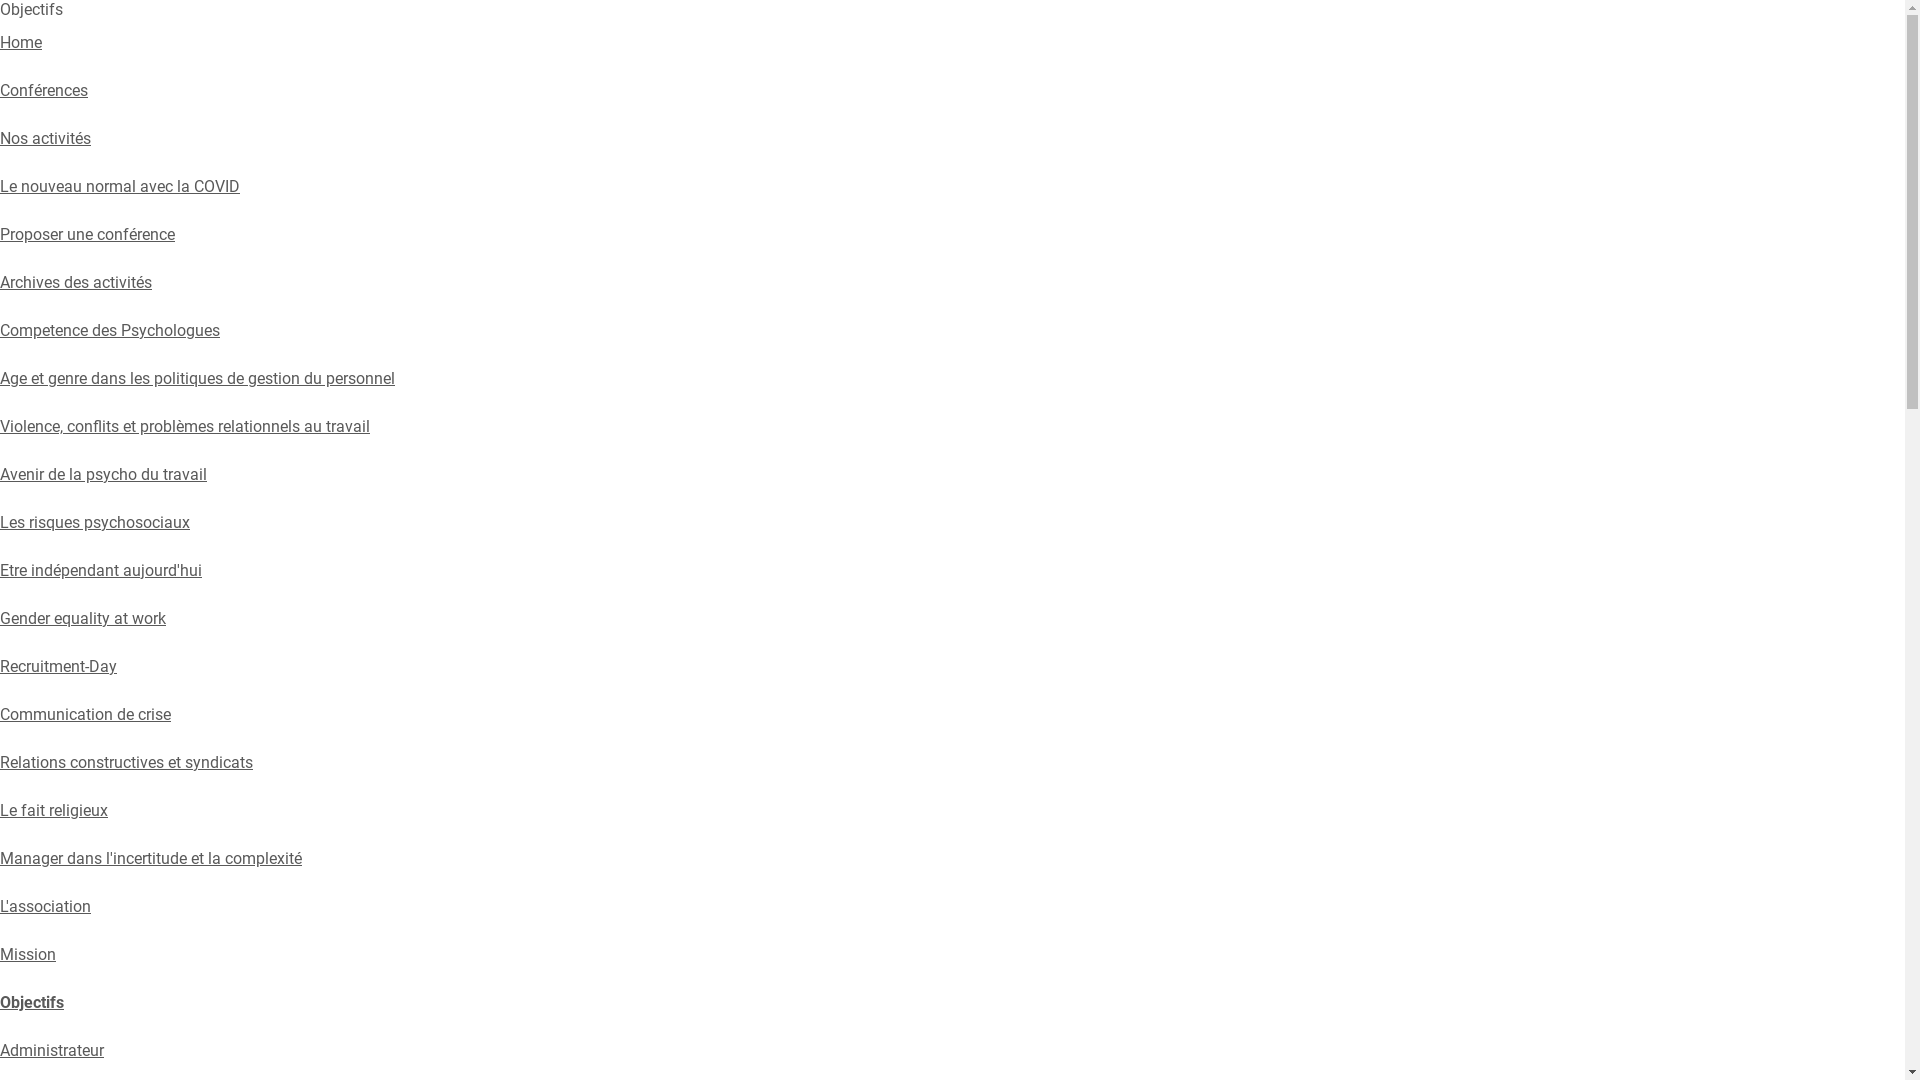 This screenshot has height=1080, width=1920. I want to click on Le nouveau normal avec la COVID, so click(120, 186).